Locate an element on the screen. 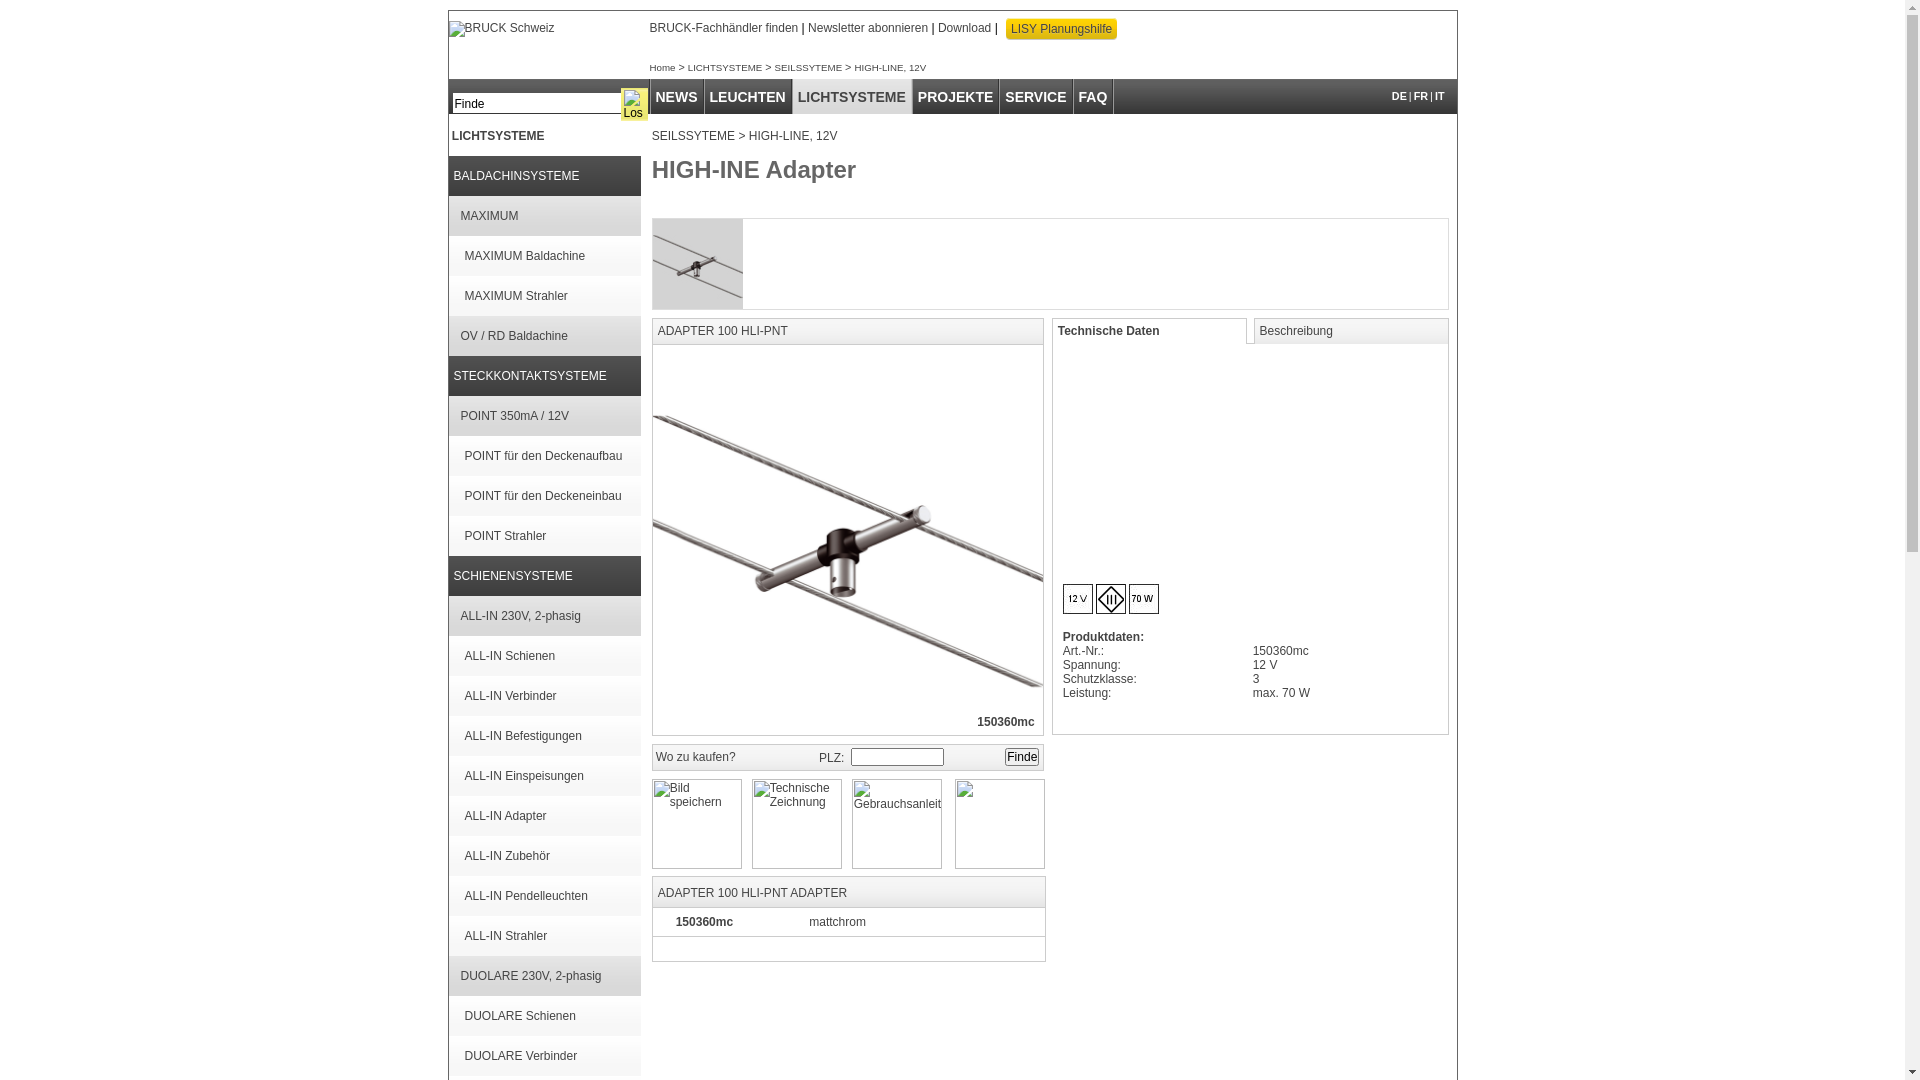 This screenshot has width=1920, height=1080. HIGH-LINE, 12V is located at coordinates (794, 136).